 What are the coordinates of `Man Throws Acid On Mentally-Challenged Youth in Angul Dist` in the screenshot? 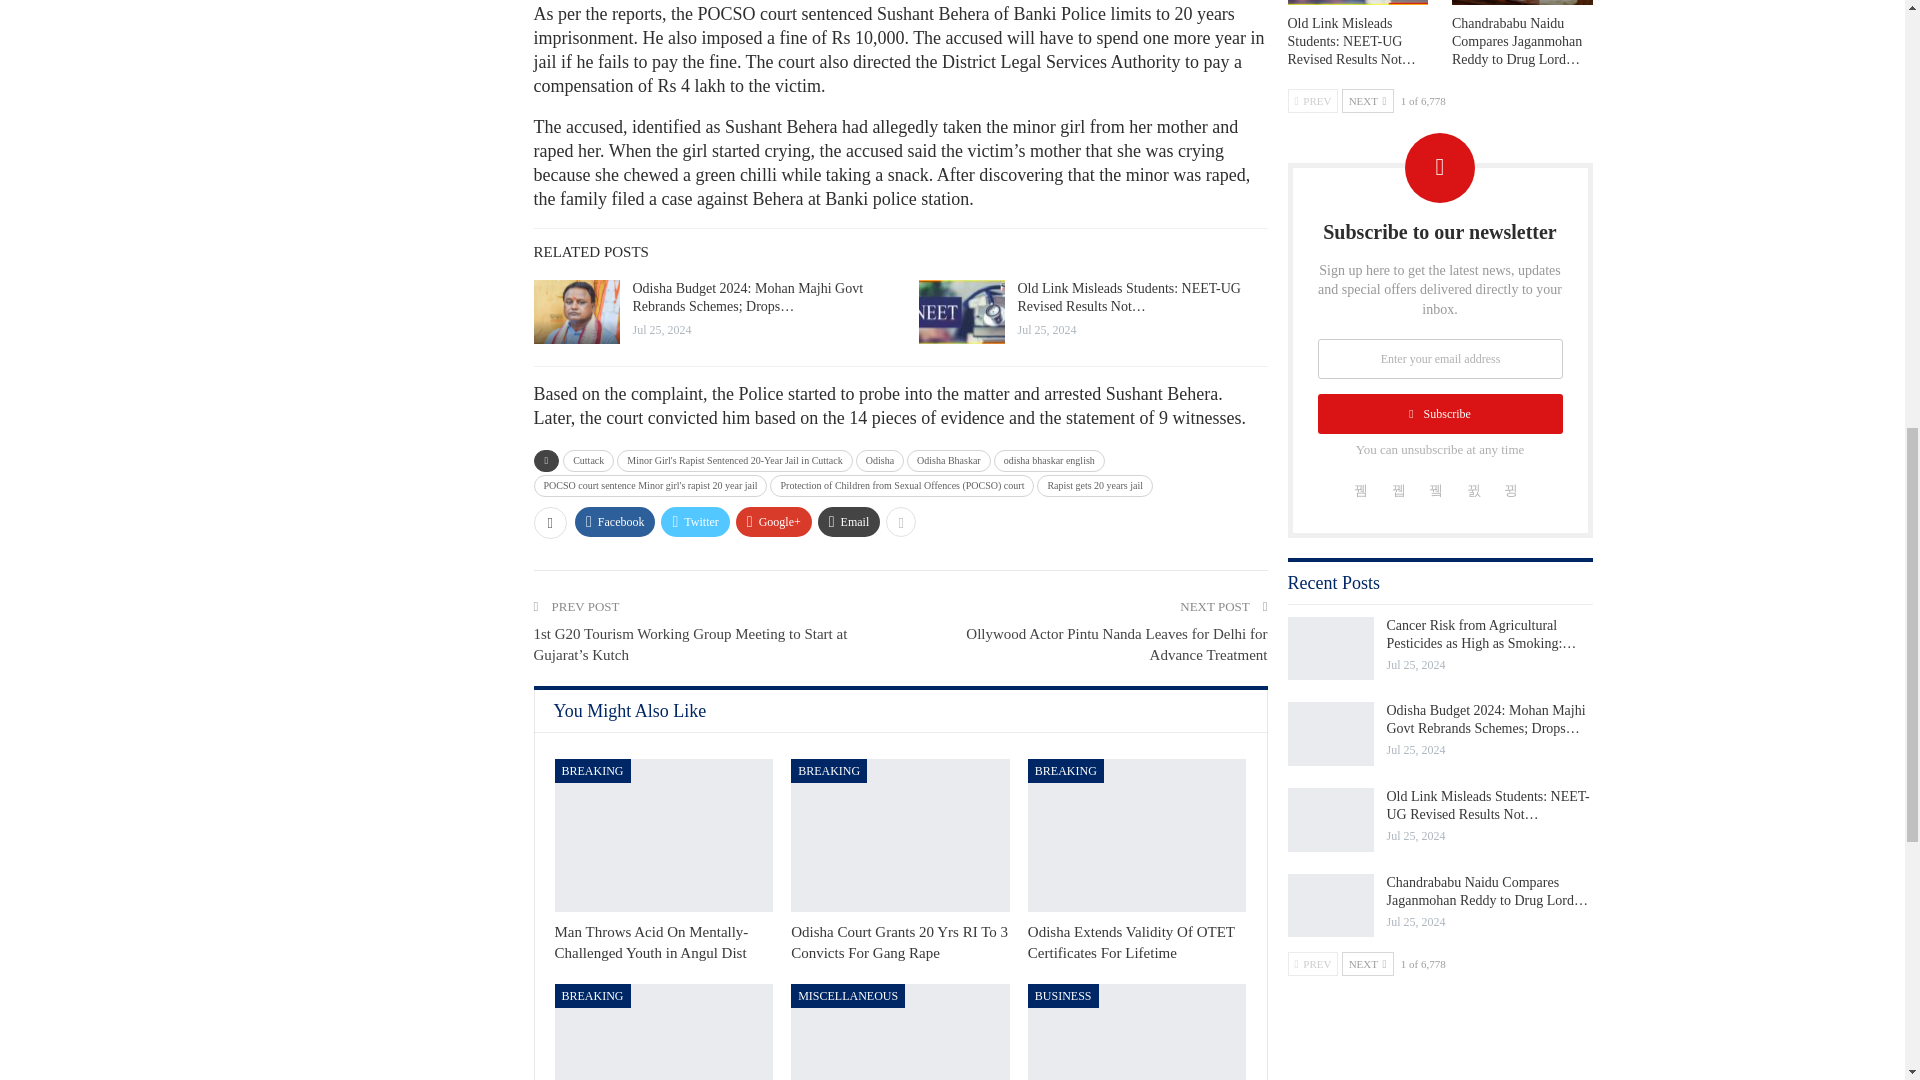 It's located at (651, 942).